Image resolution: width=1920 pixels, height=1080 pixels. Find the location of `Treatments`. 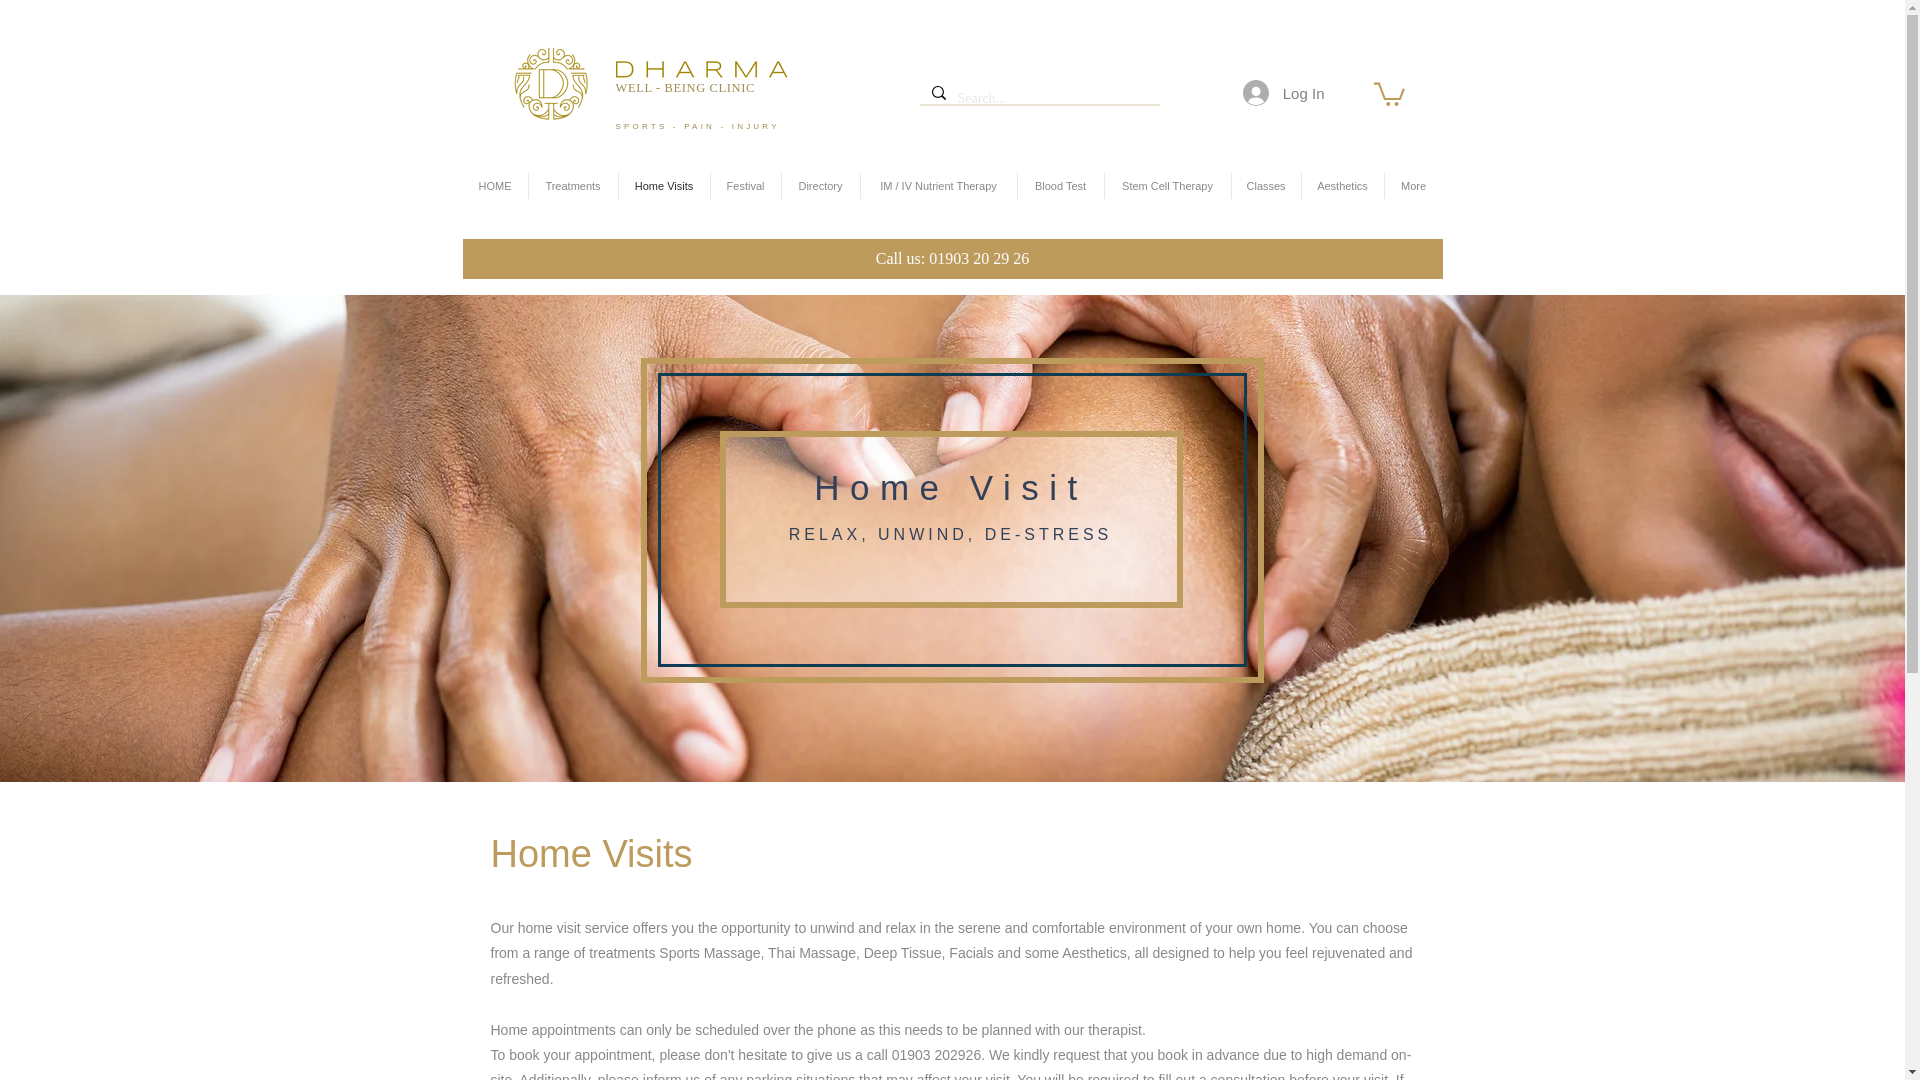

Treatments is located at coordinates (572, 185).